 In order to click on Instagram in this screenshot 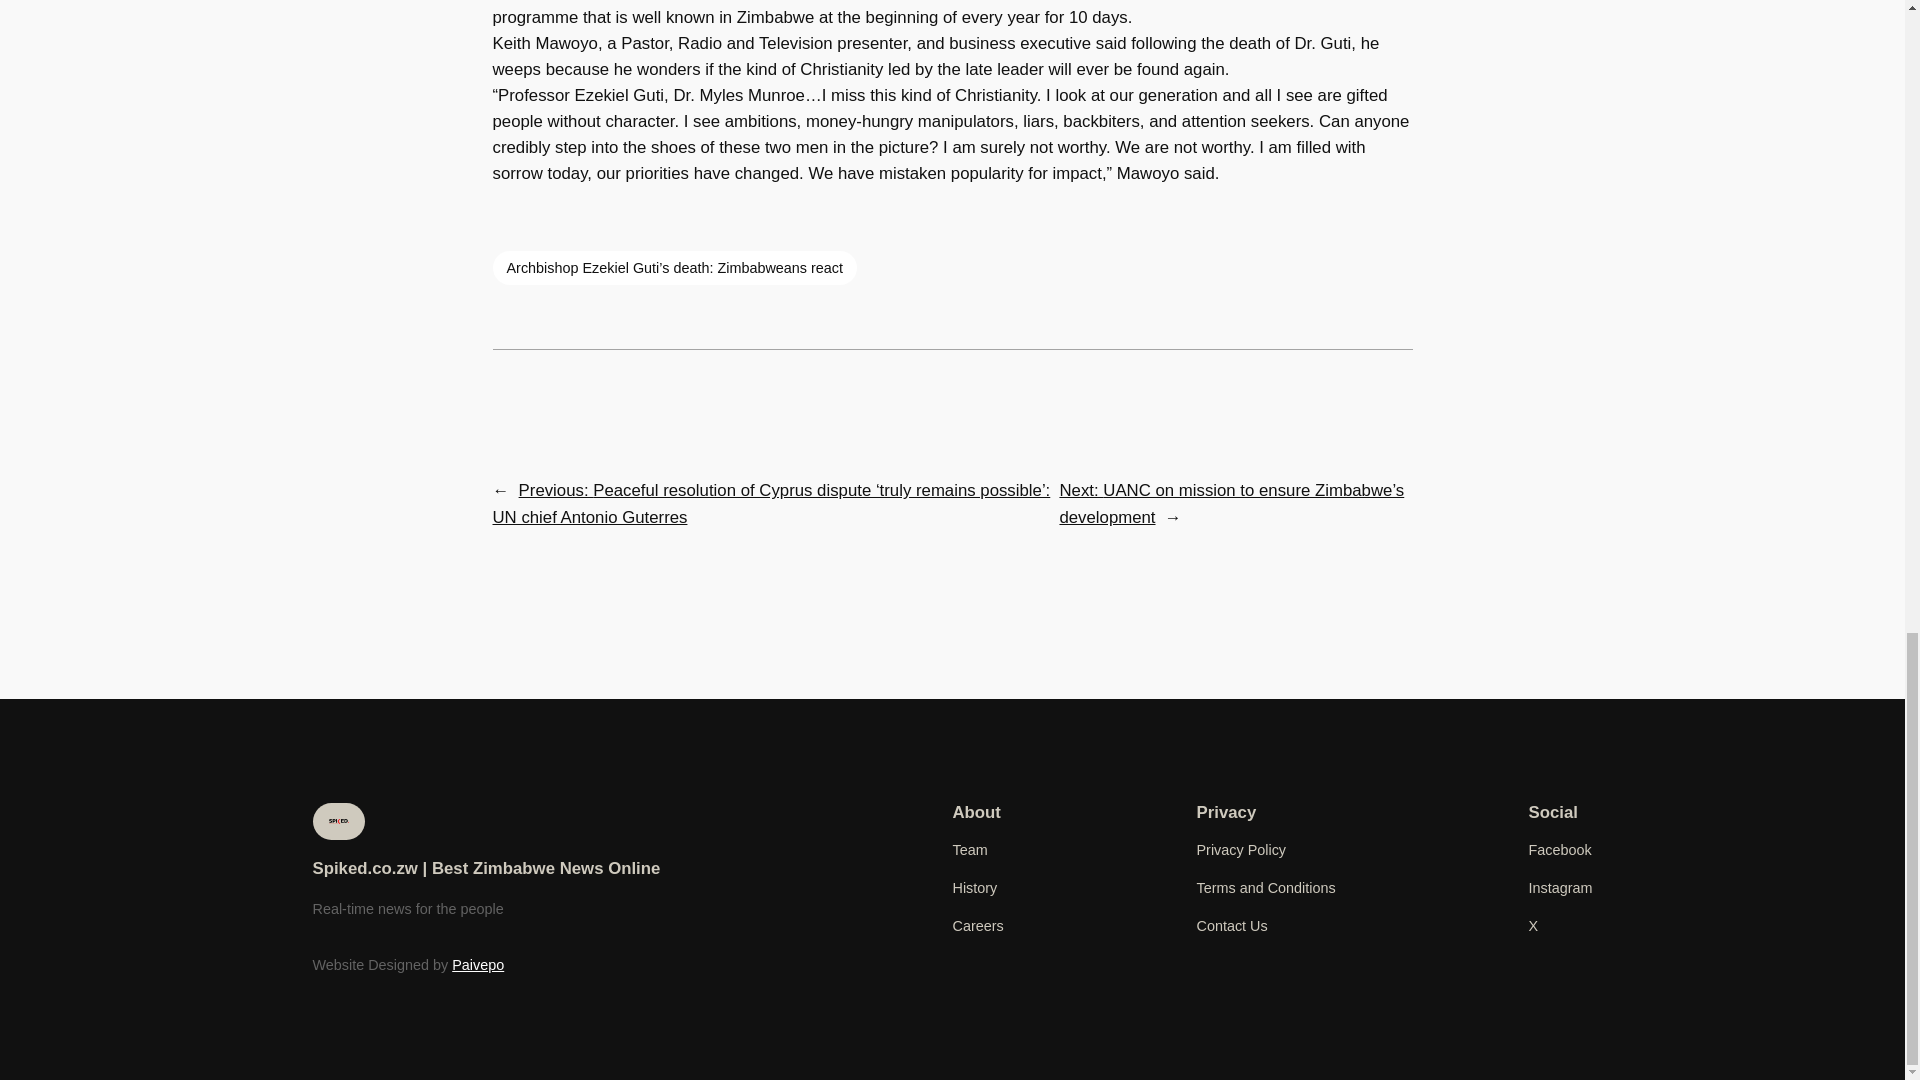, I will do `click(1560, 887)`.